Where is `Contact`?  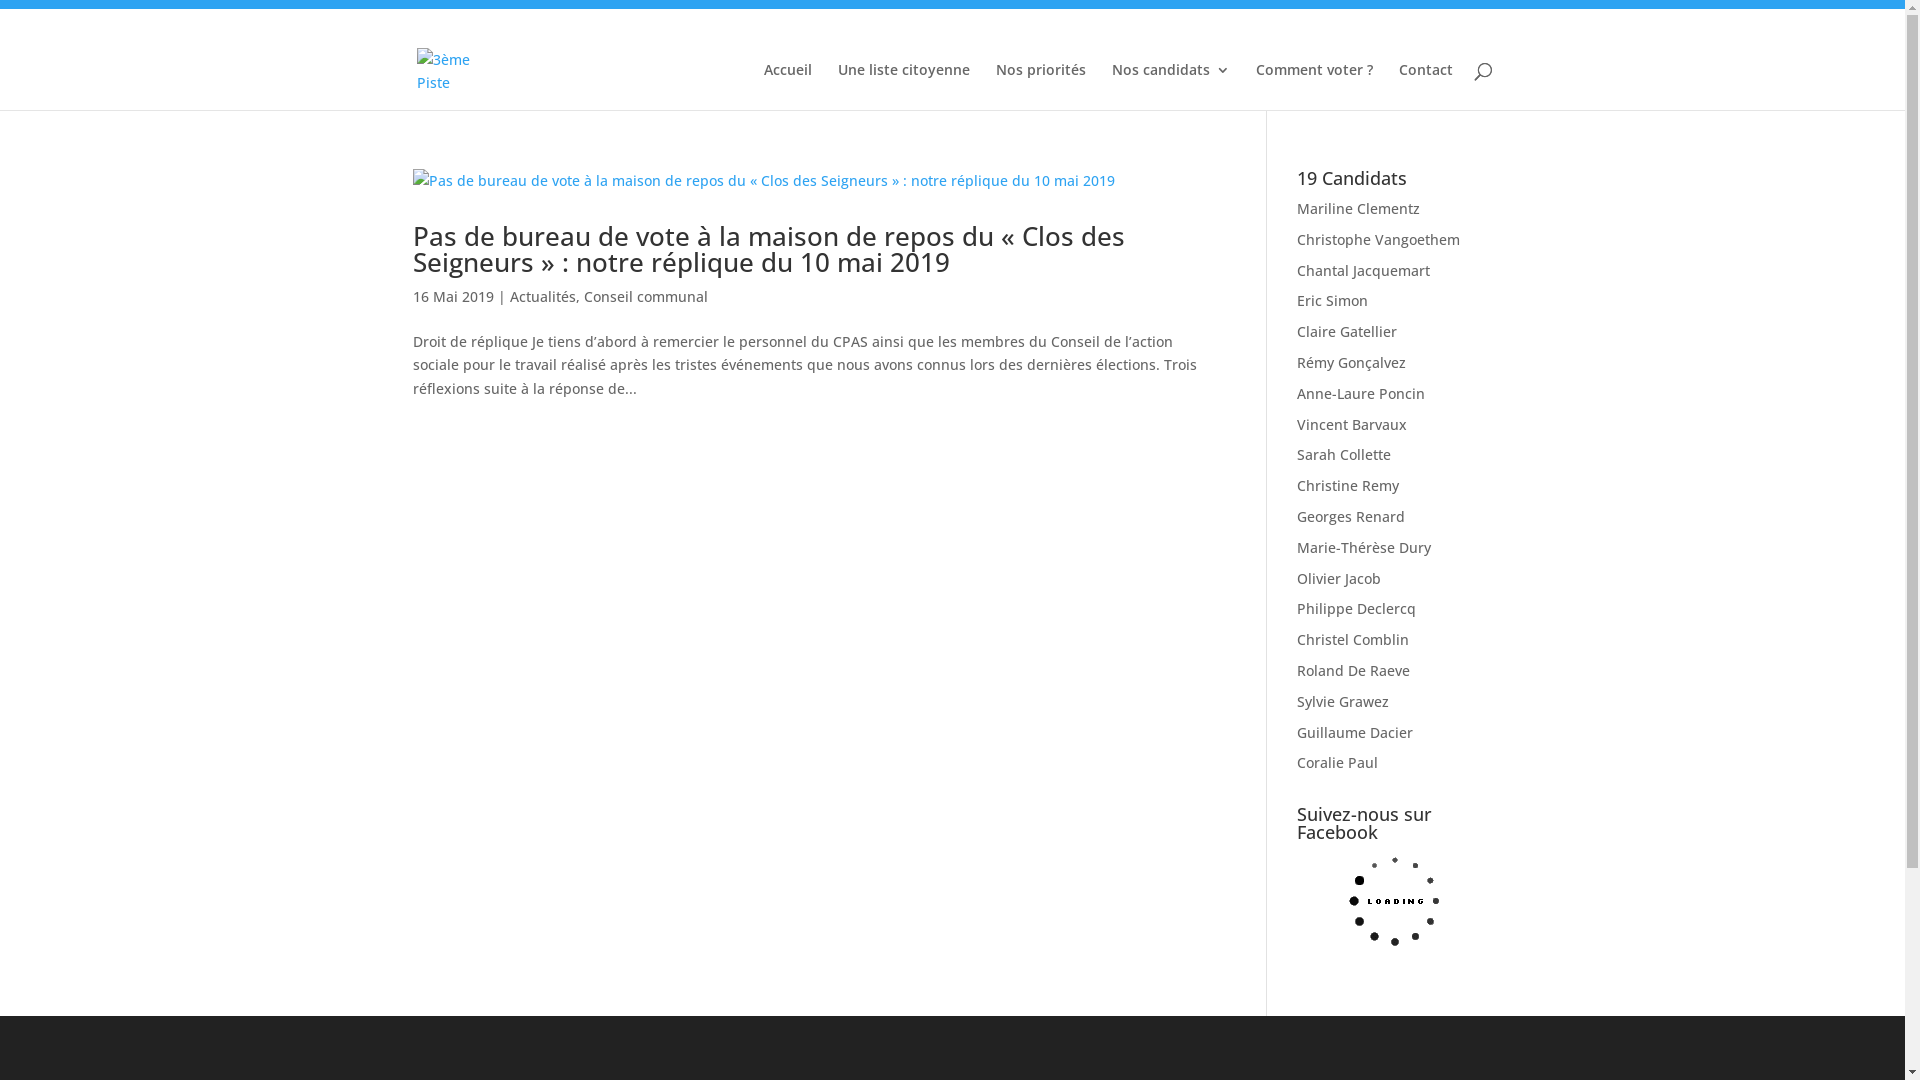 Contact is located at coordinates (1425, 86).